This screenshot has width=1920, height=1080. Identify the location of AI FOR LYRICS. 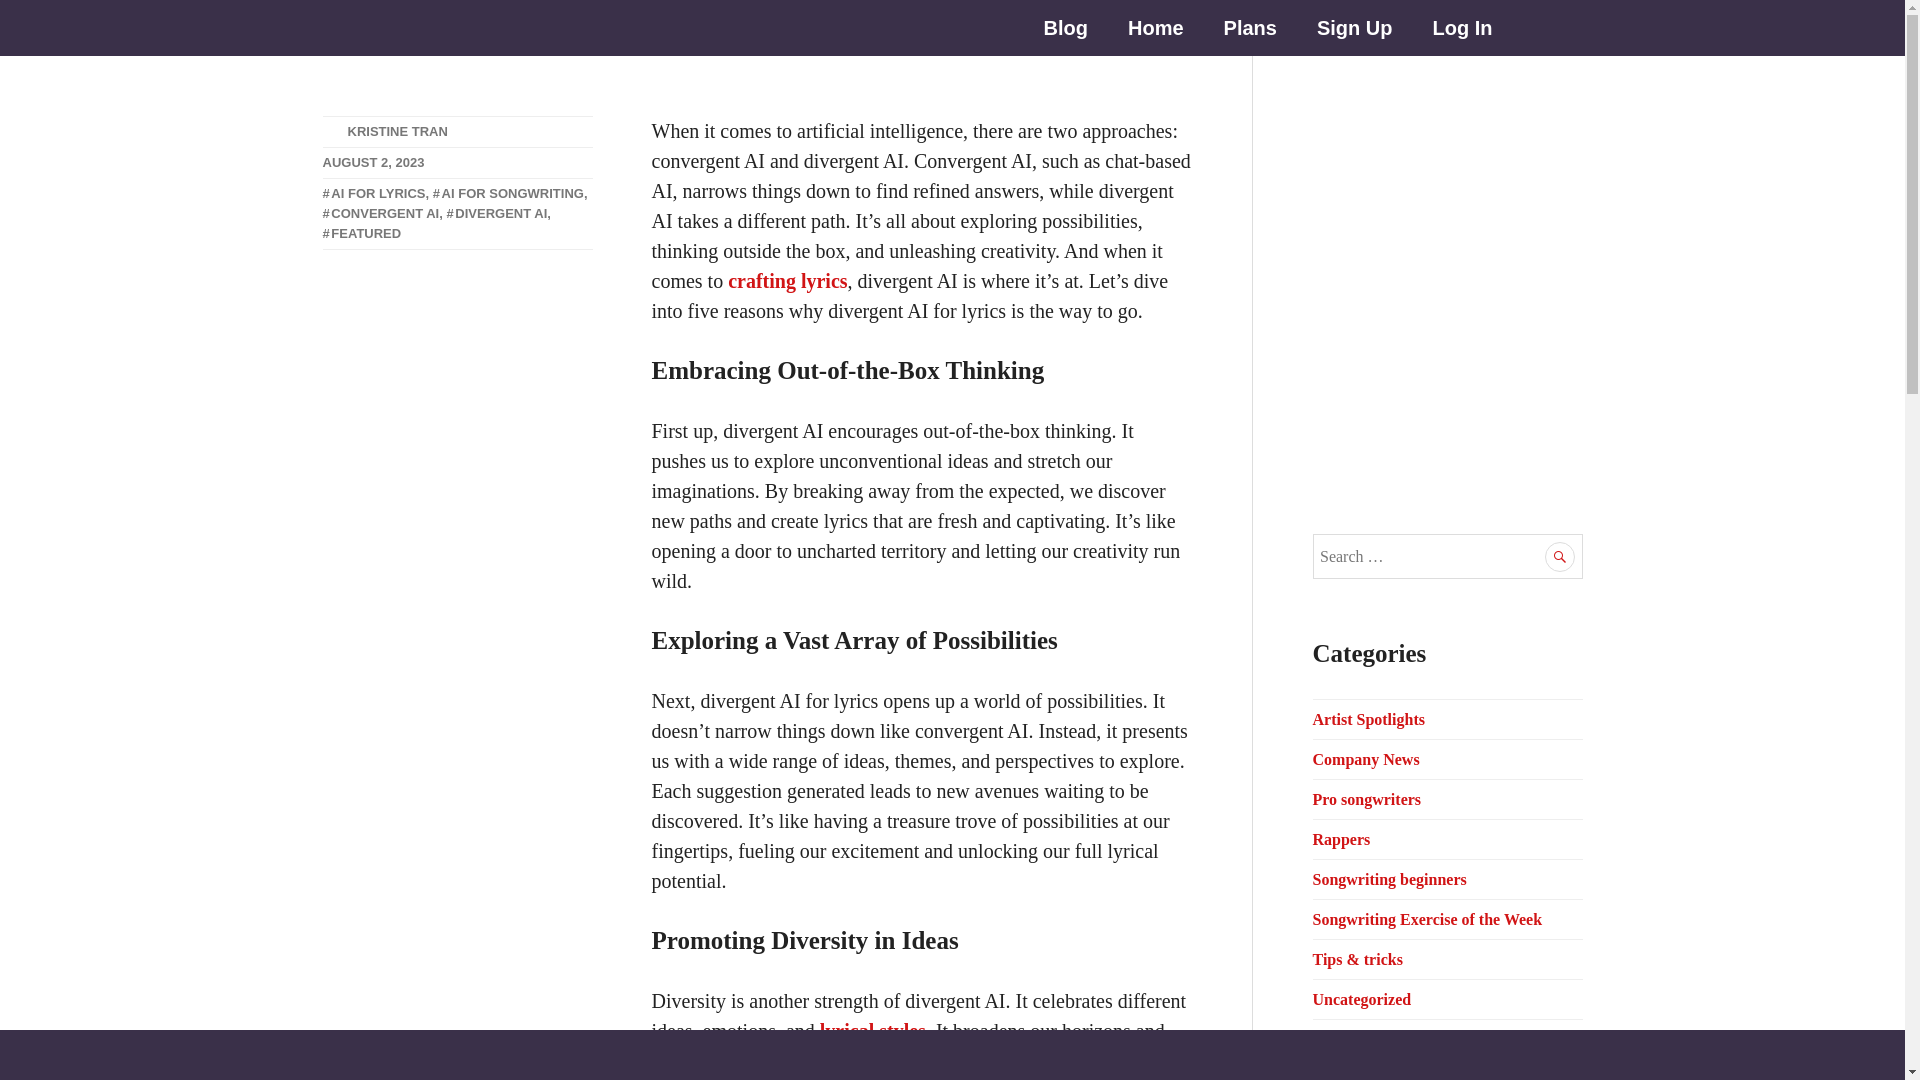
(373, 192).